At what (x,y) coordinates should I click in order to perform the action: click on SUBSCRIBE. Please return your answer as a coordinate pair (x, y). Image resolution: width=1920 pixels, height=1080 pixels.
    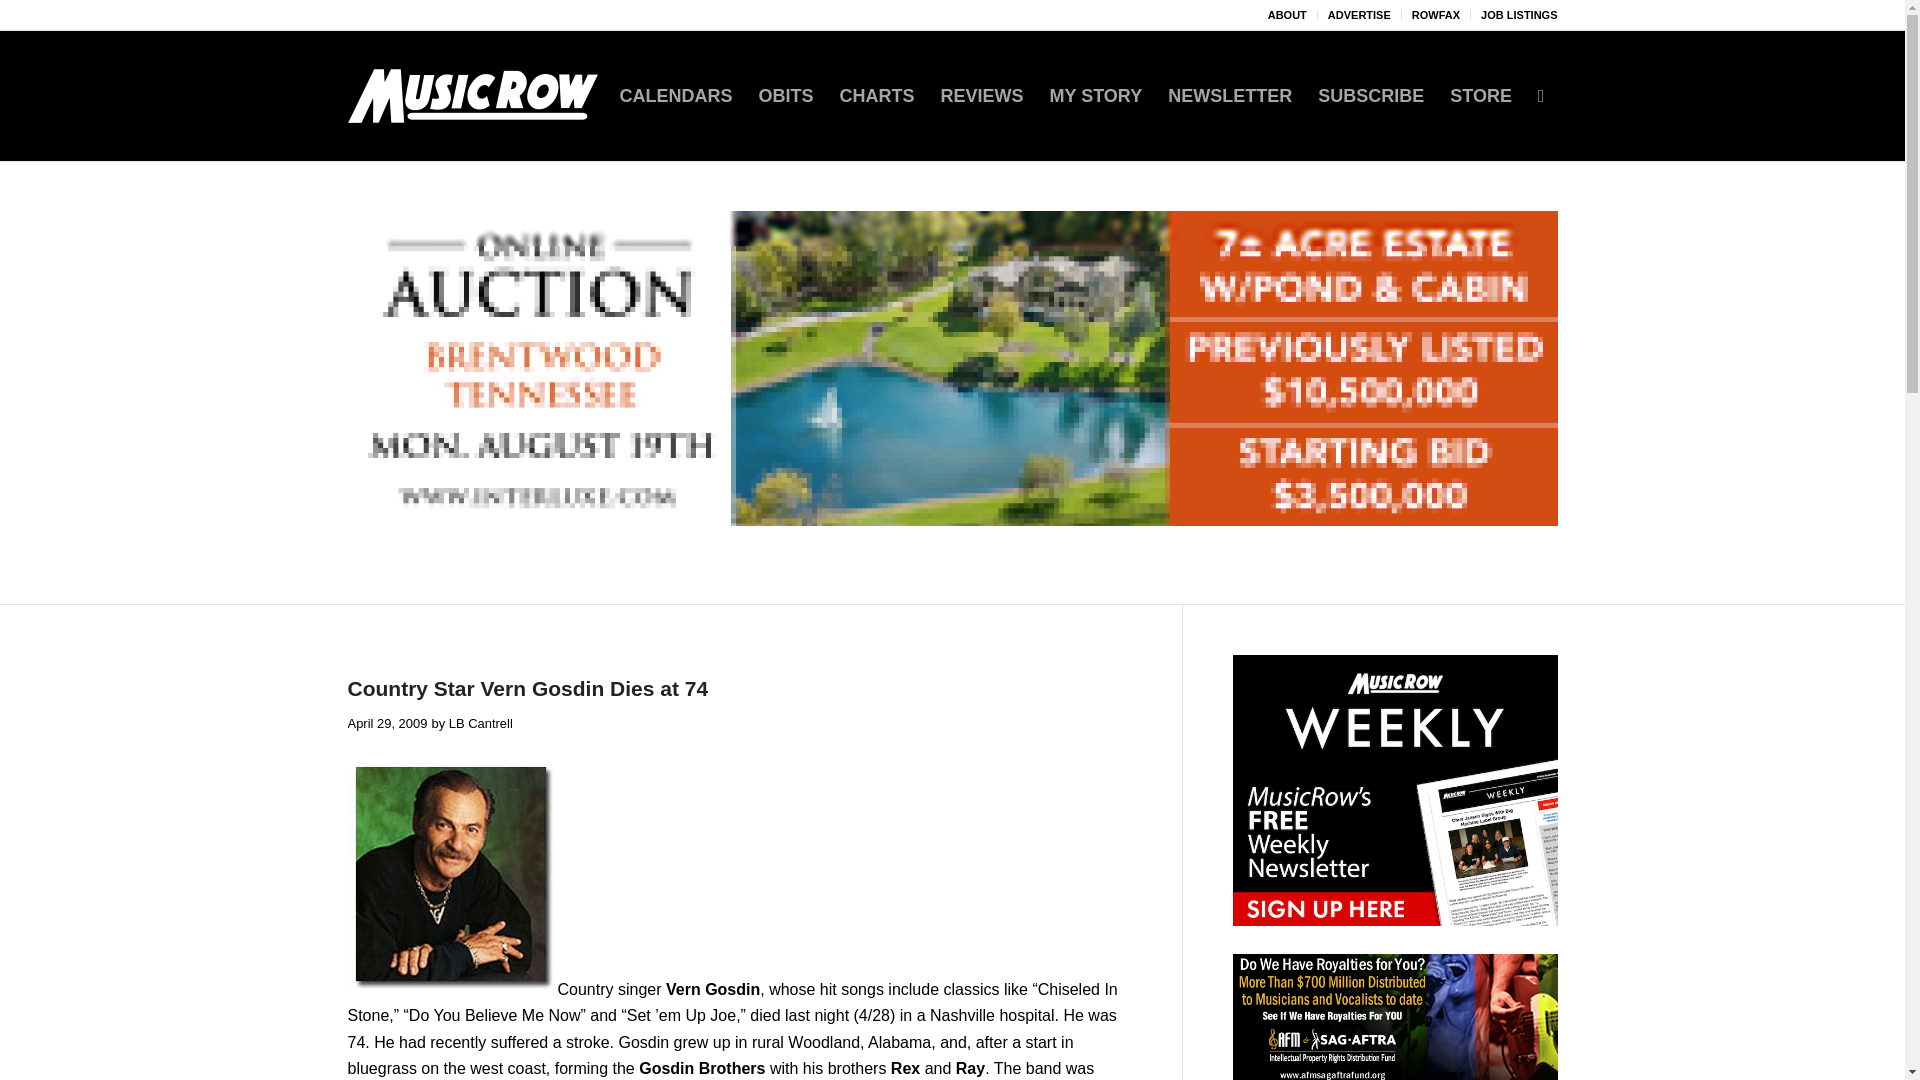
    Looking at the image, I should click on (1370, 96).